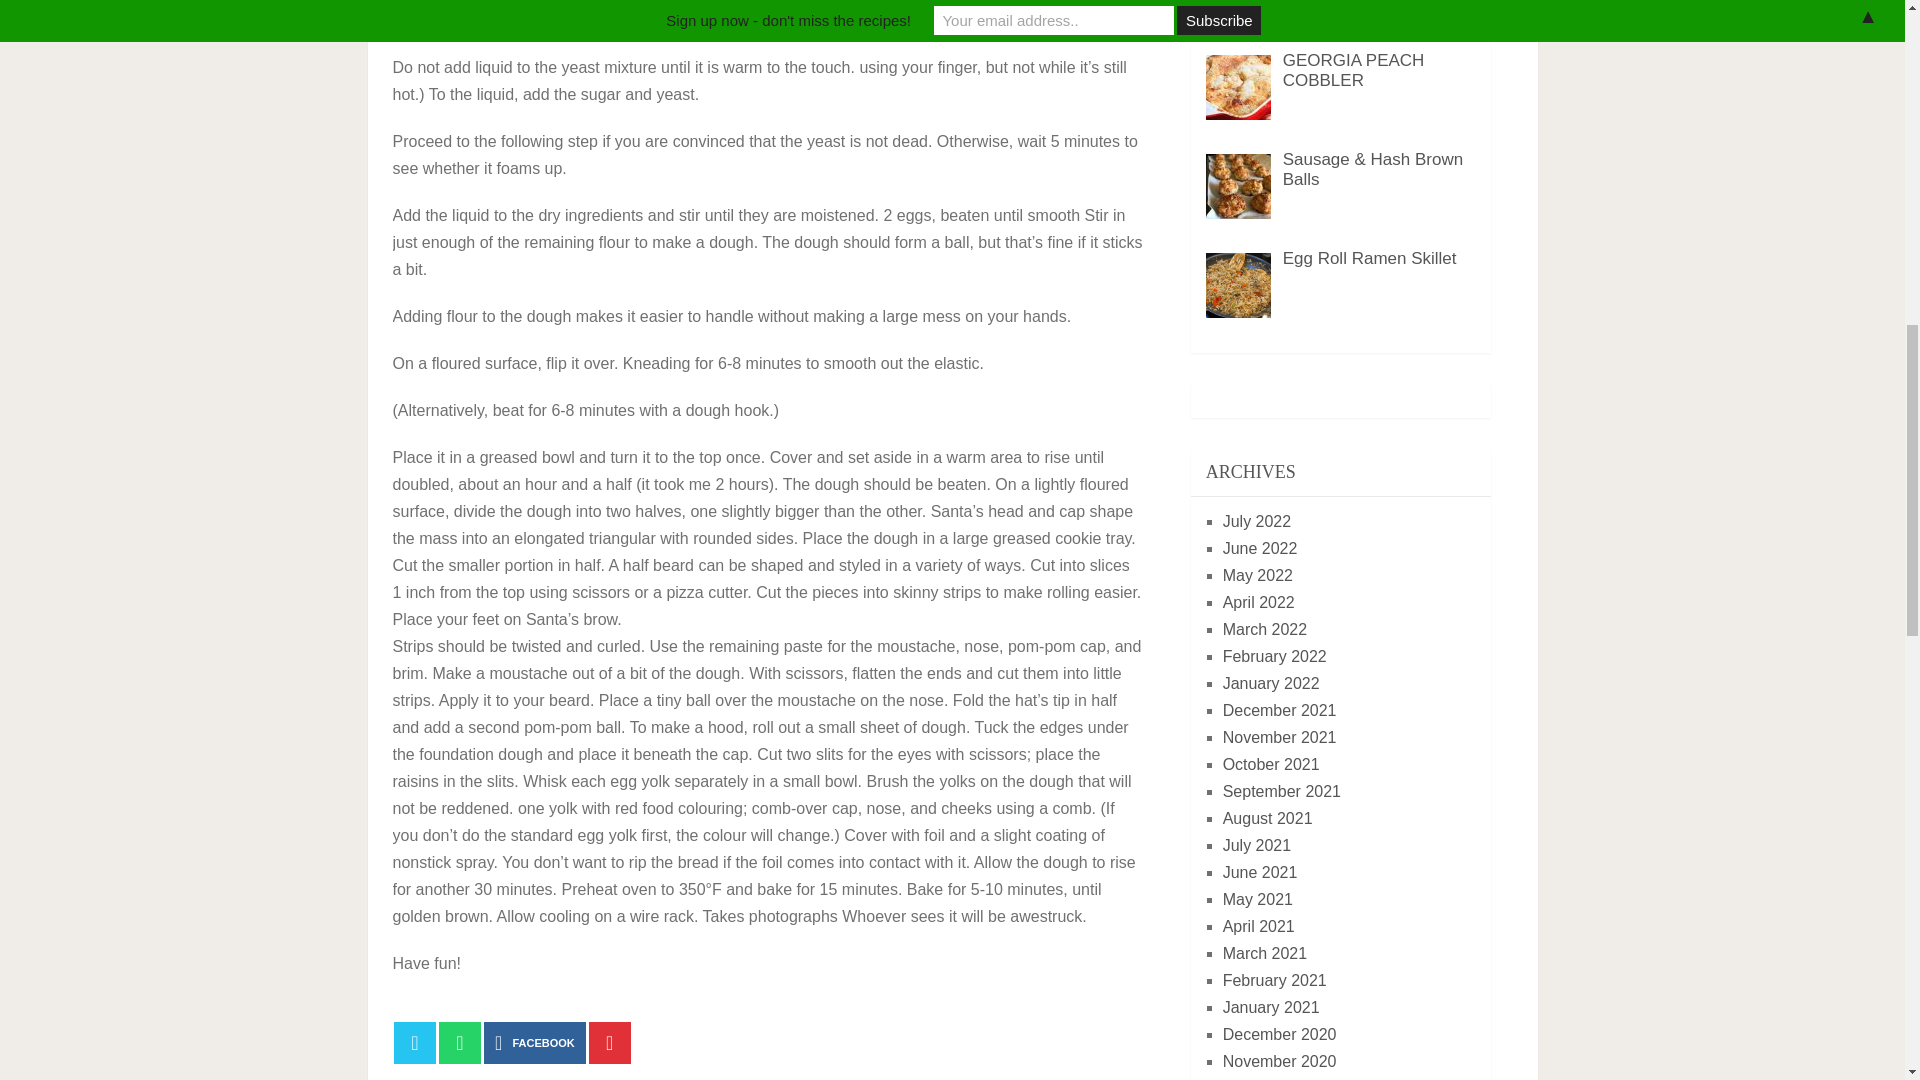 The height and width of the screenshot is (1080, 1920). What do you see at coordinates (1268, 818) in the screenshot?
I see `August 2021` at bounding box center [1268, 818].